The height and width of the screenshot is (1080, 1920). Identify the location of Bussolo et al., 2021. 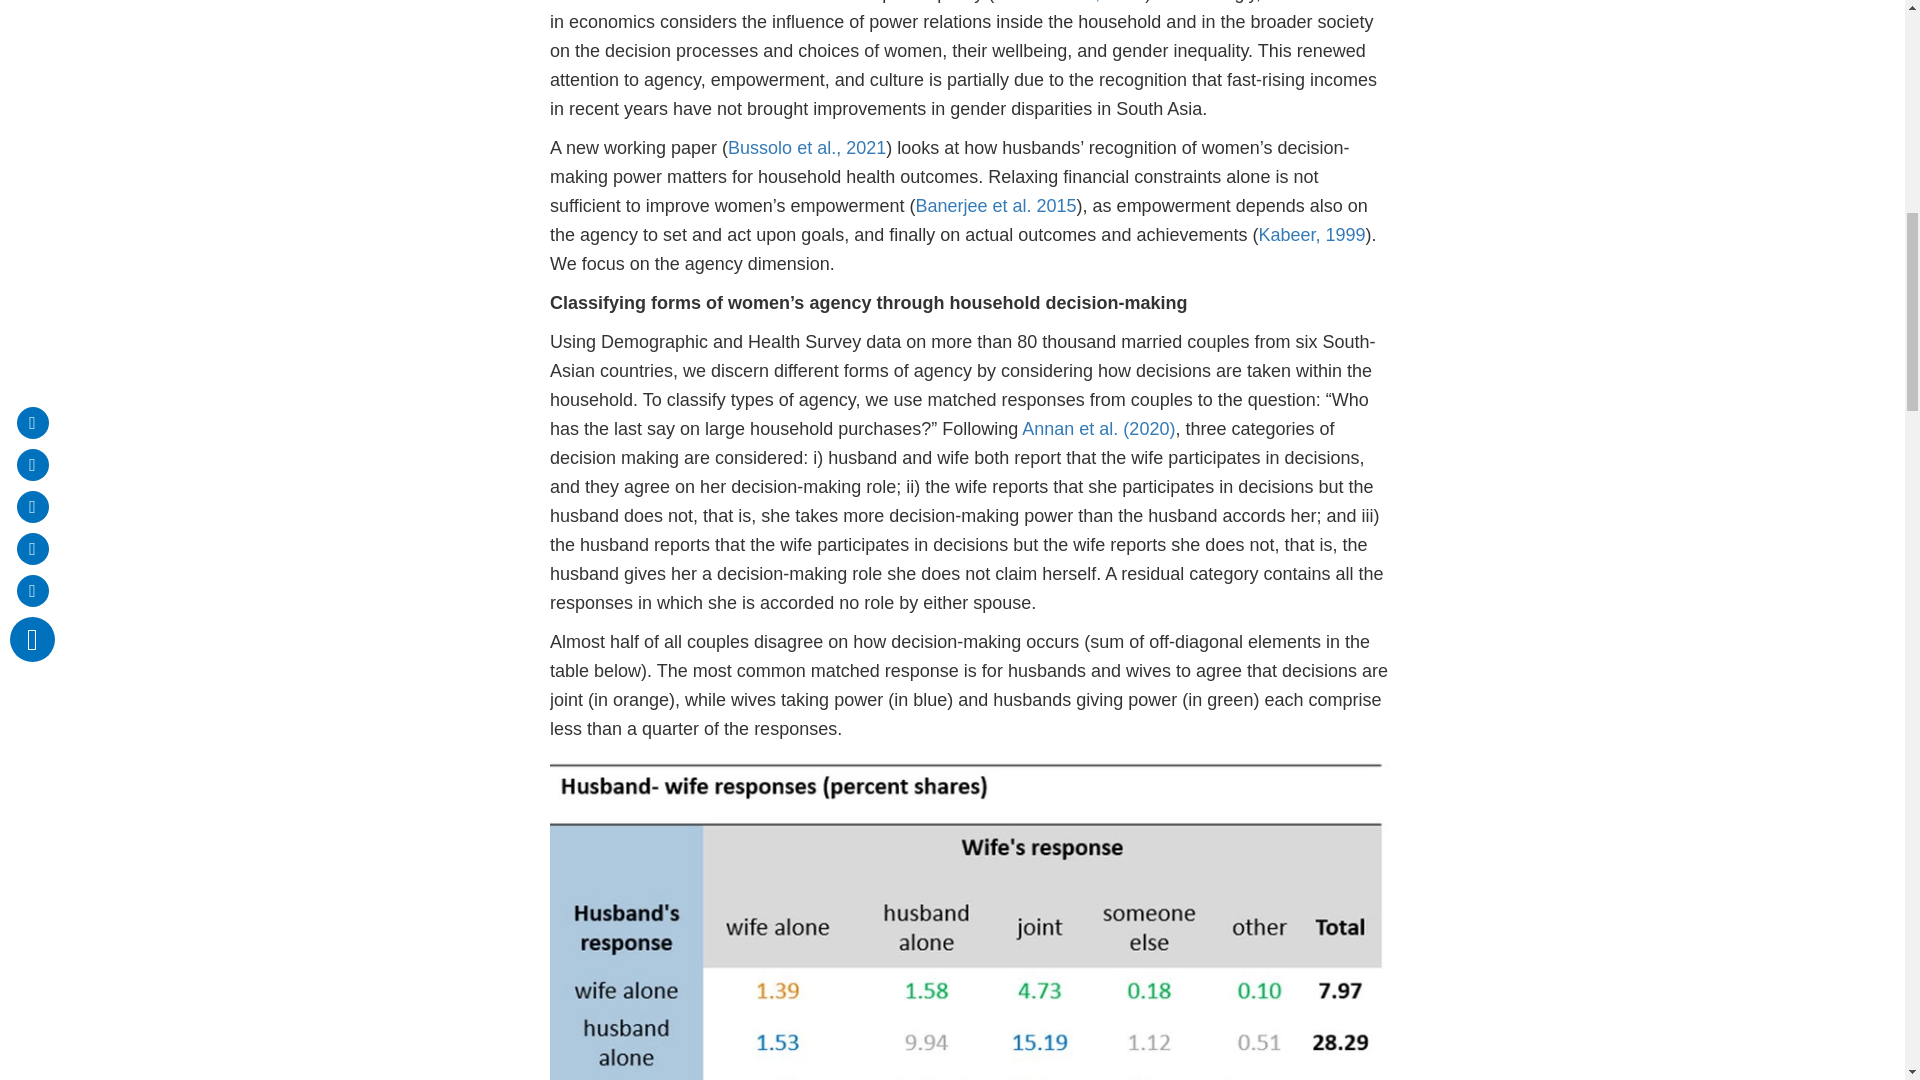
(806, 148).